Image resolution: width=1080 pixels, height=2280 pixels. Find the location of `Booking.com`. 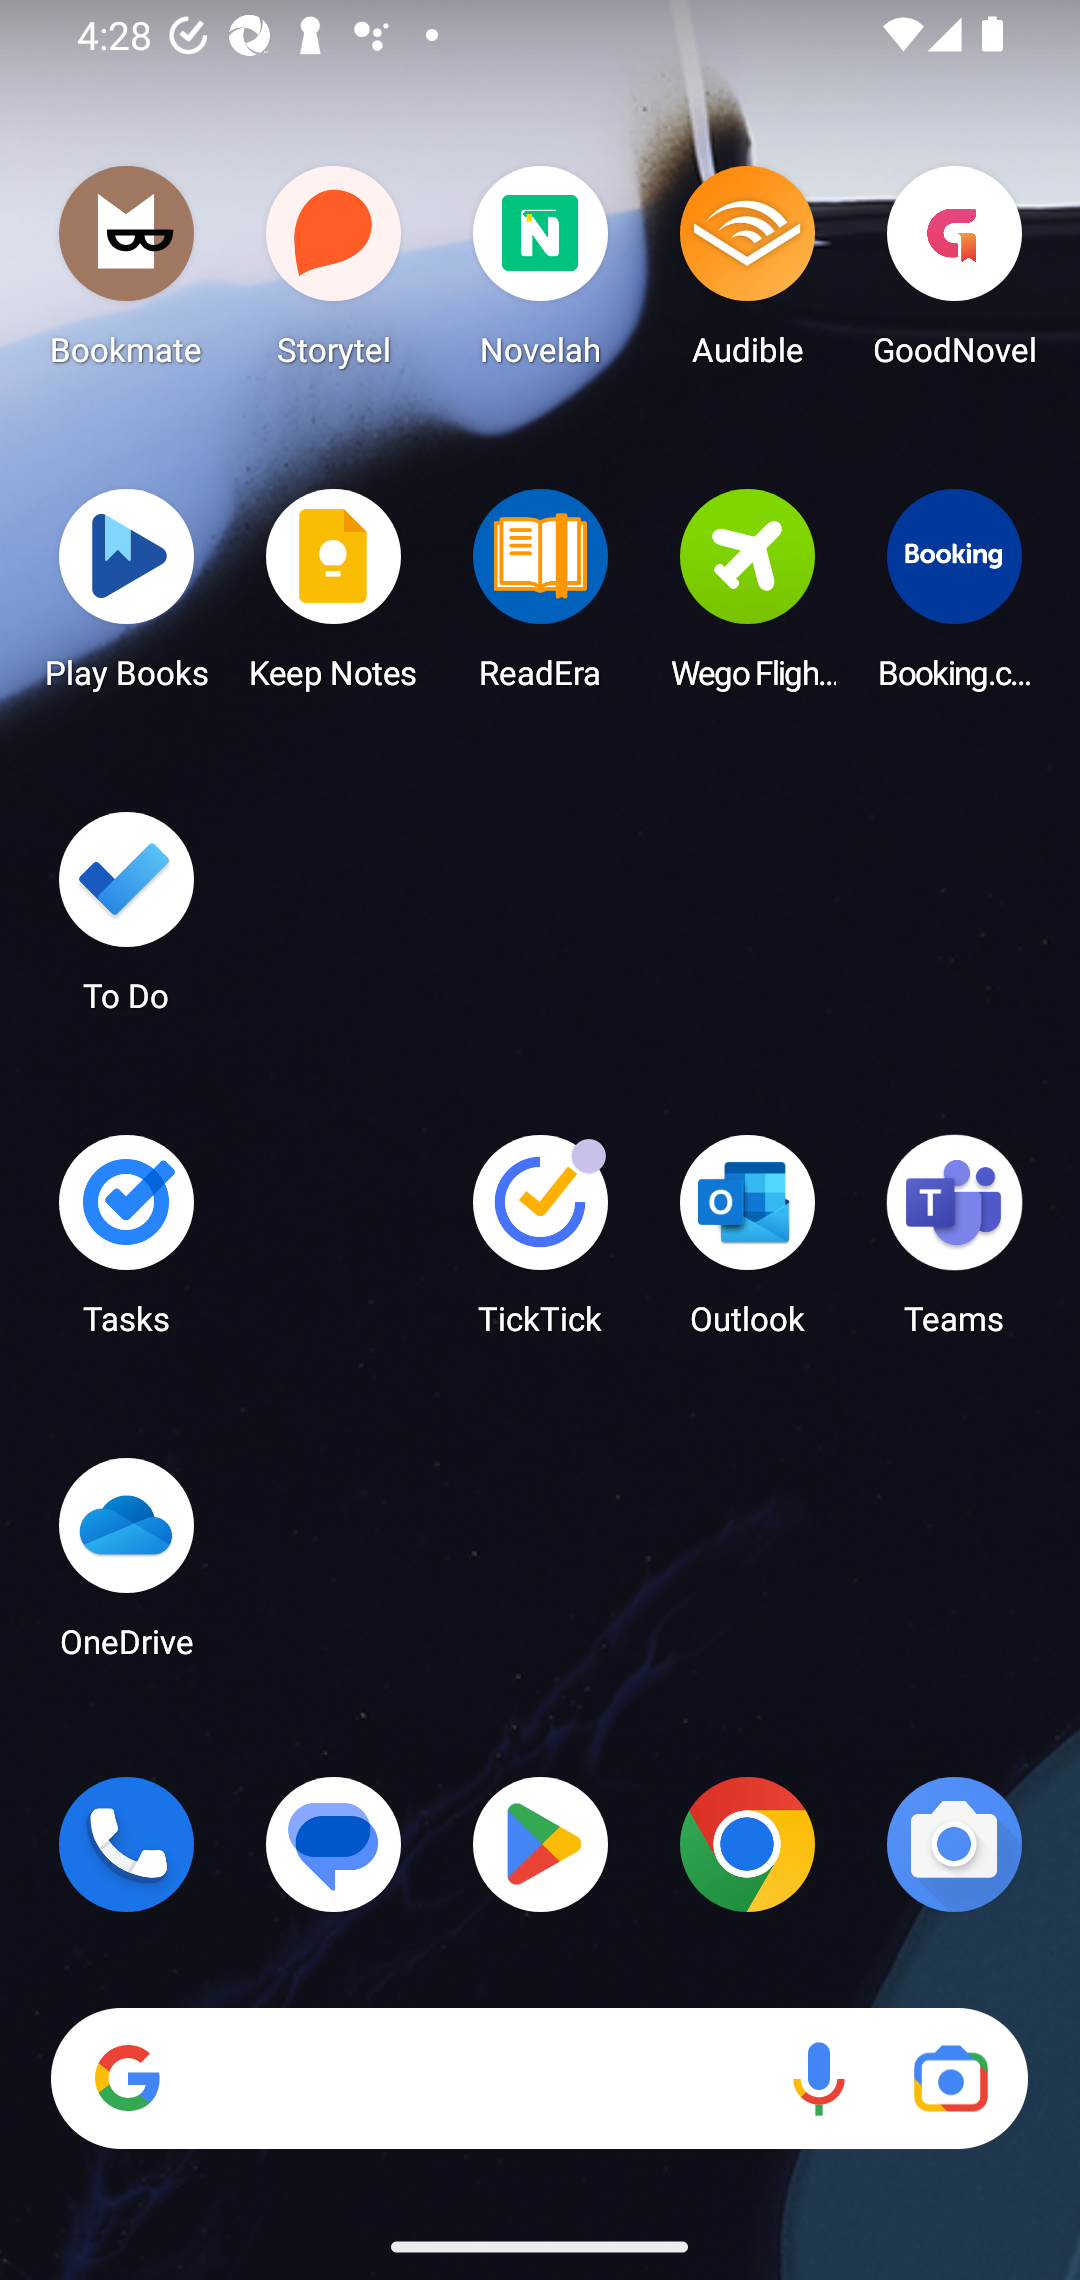

Booking.com is located at coordinates (954, 597).